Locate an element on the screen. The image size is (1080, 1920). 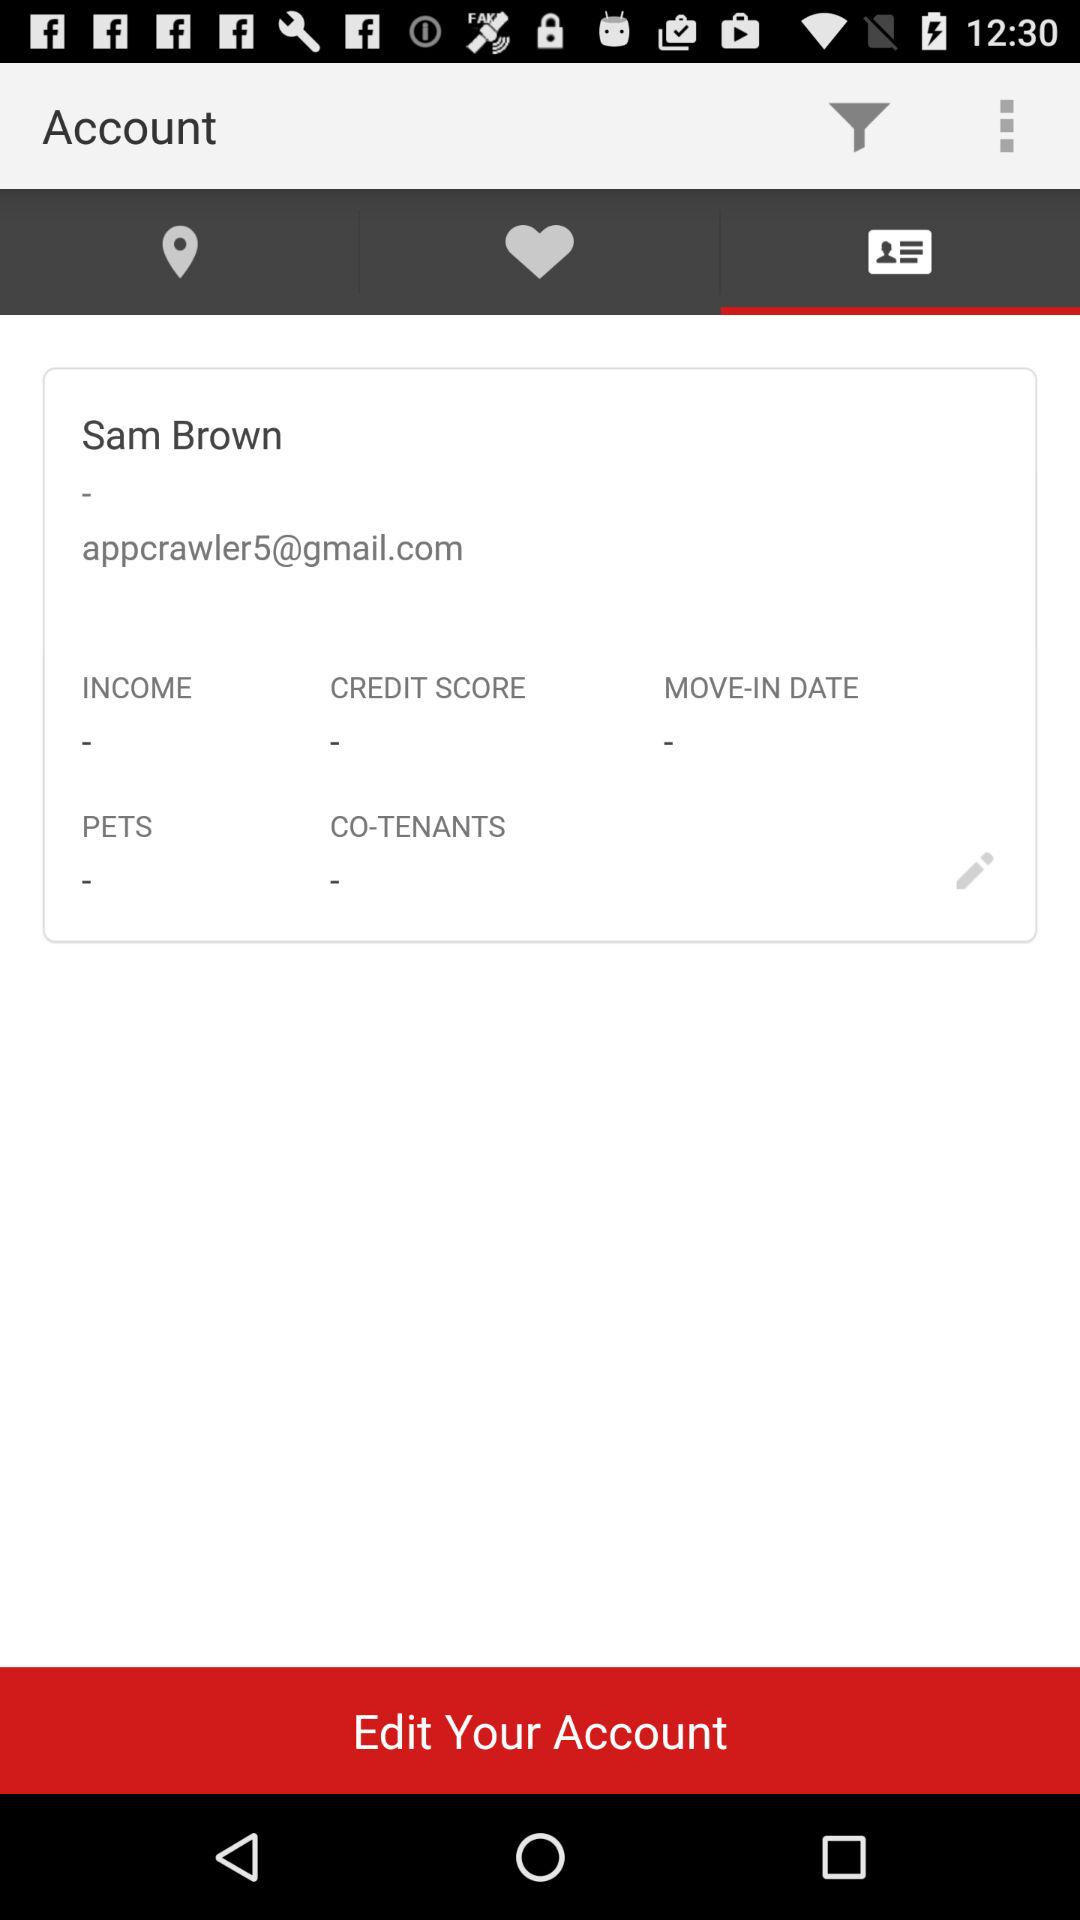
turn off the item below the - item is located at coordinates (540, 1730).